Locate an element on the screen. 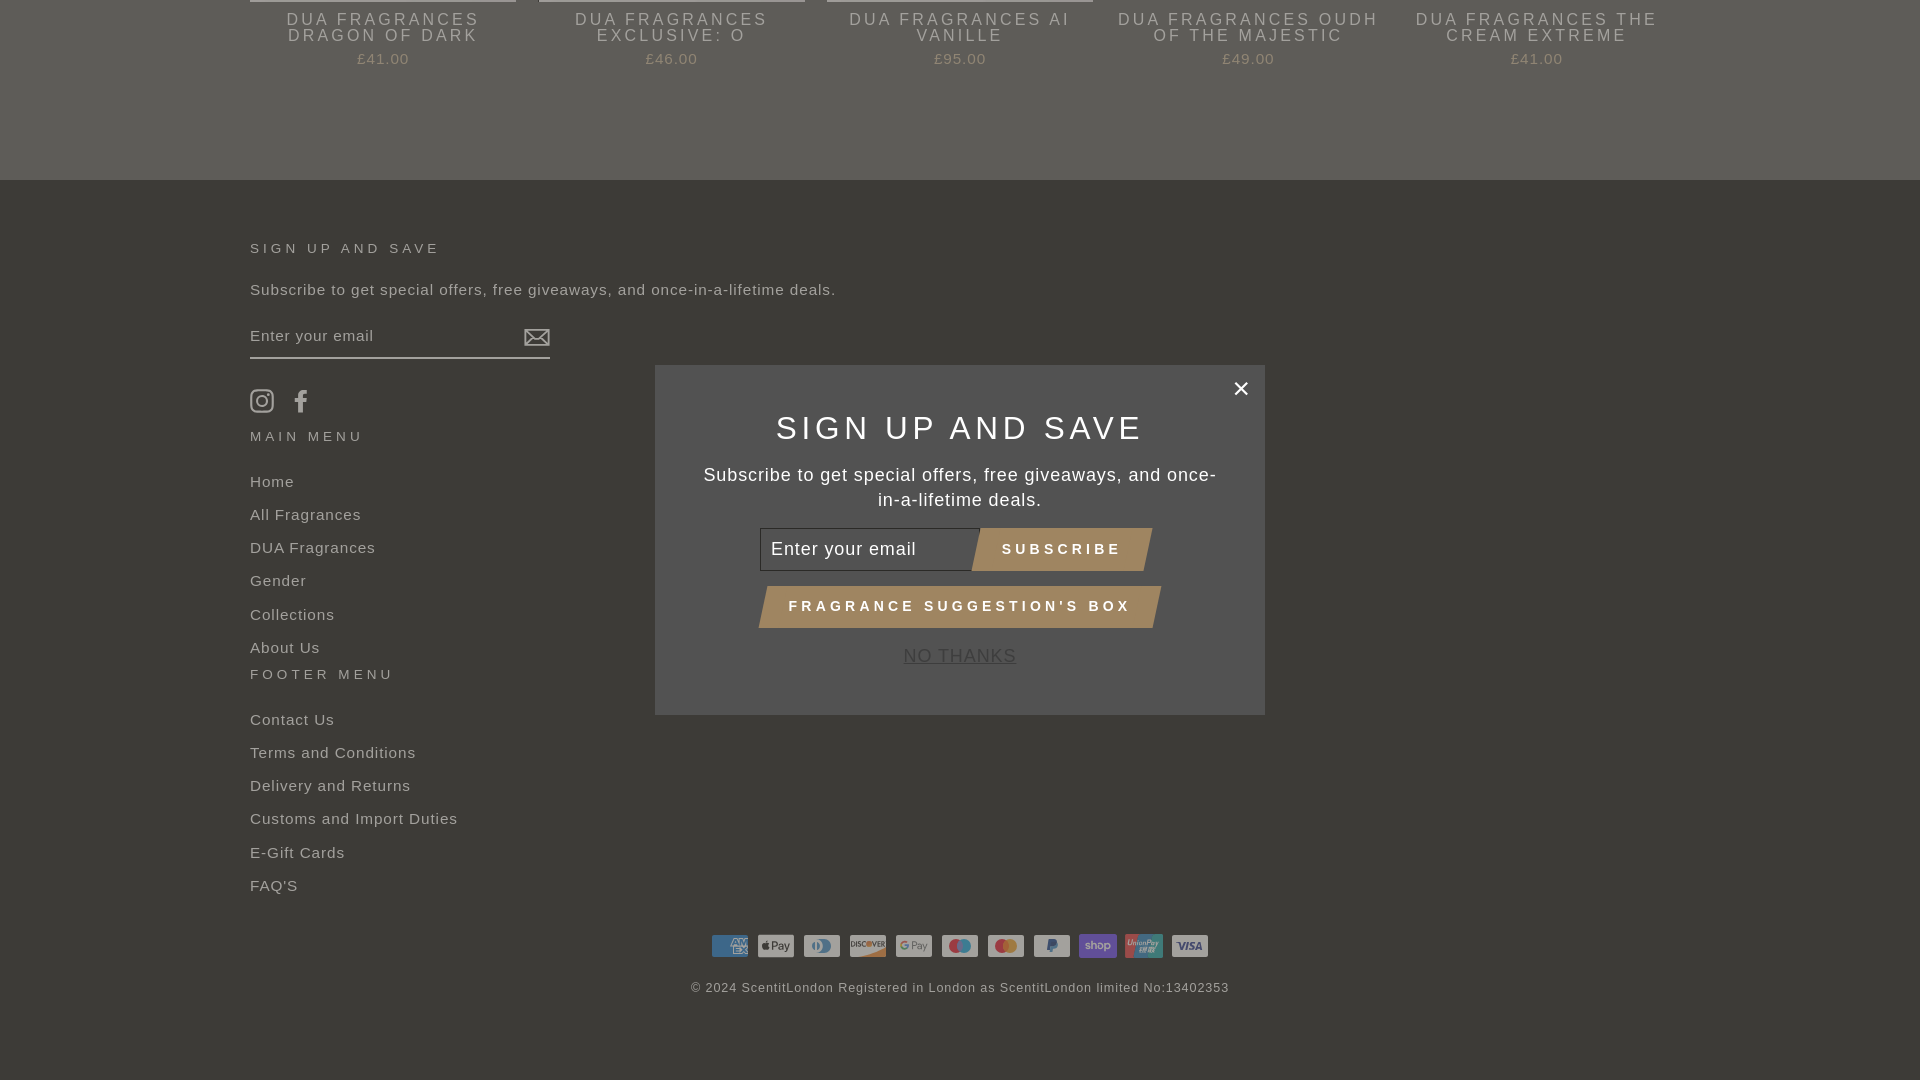 This screenshot has height=1080, width=1920. Mastercard is located at coordinates (1006, 946).